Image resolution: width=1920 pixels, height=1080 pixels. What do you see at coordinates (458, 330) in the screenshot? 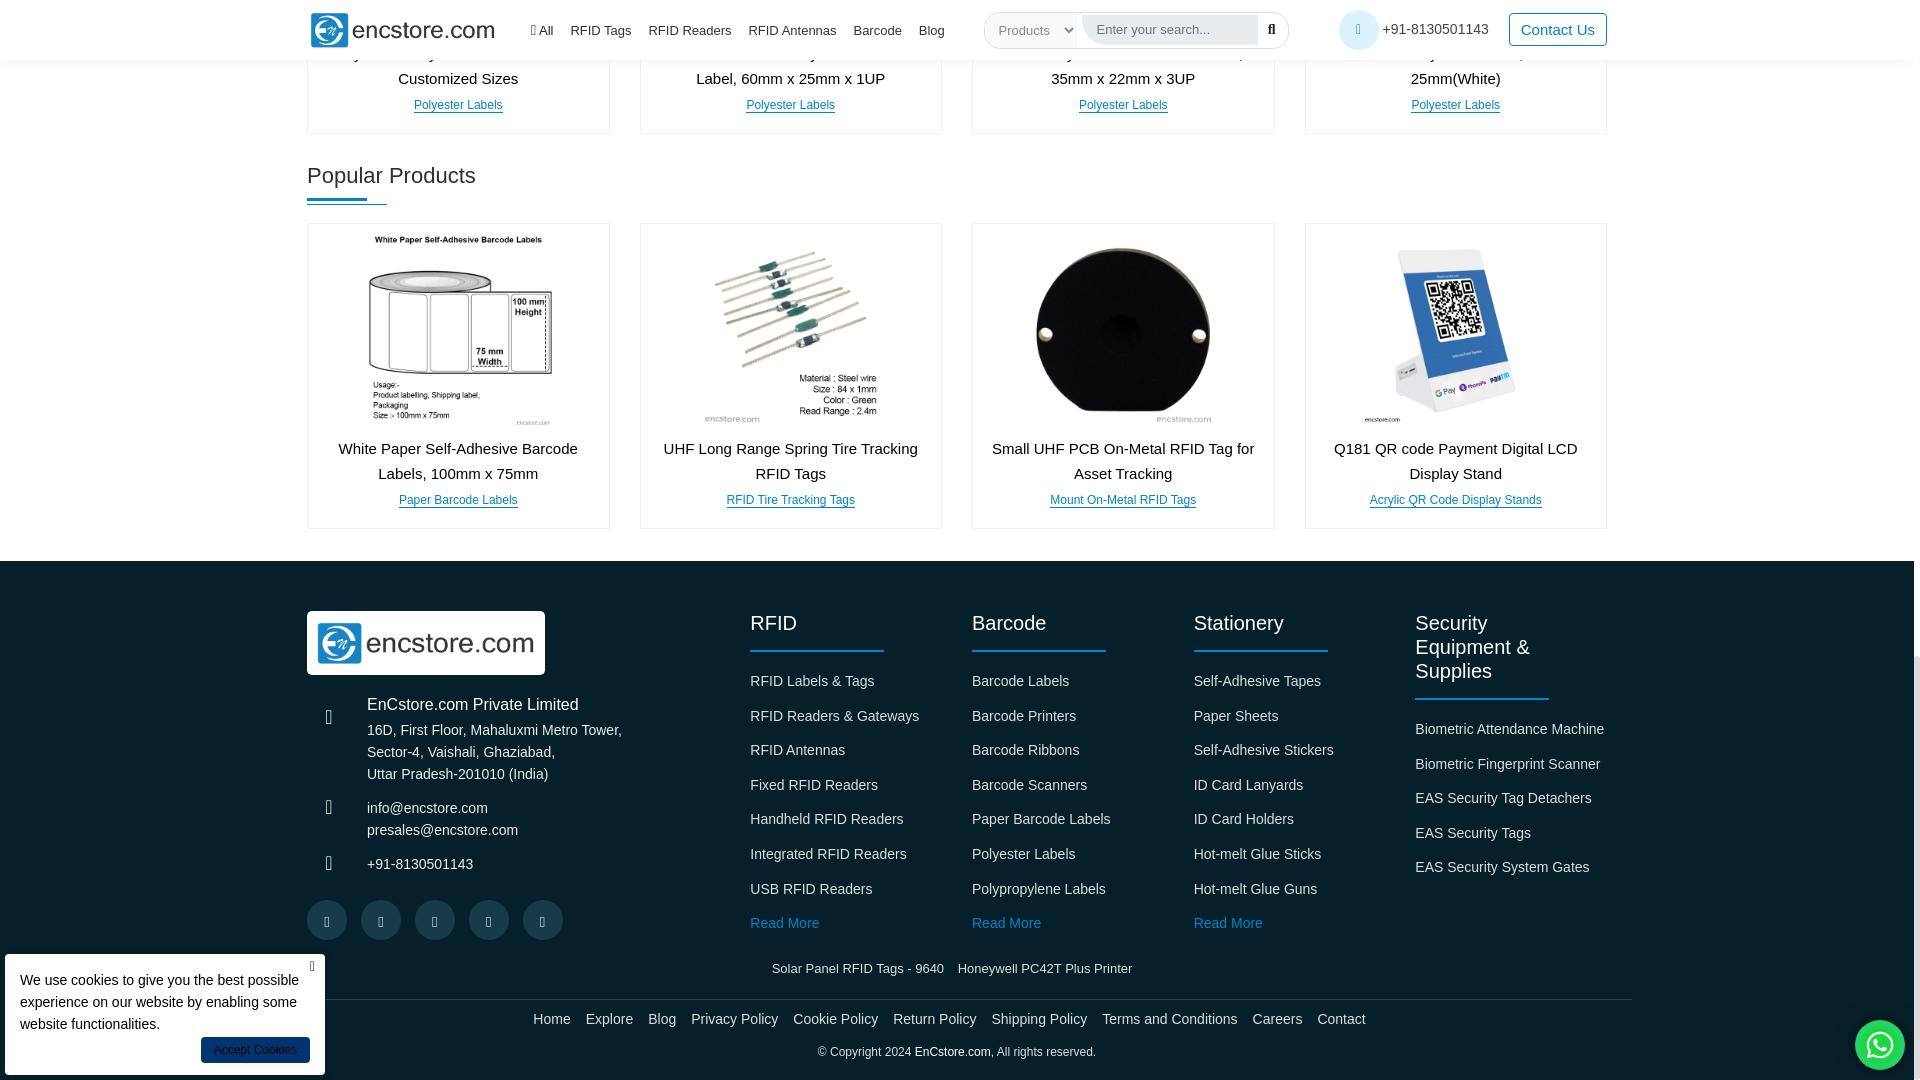
I see `Paper Barcode label` at bounding box center [458, 330].